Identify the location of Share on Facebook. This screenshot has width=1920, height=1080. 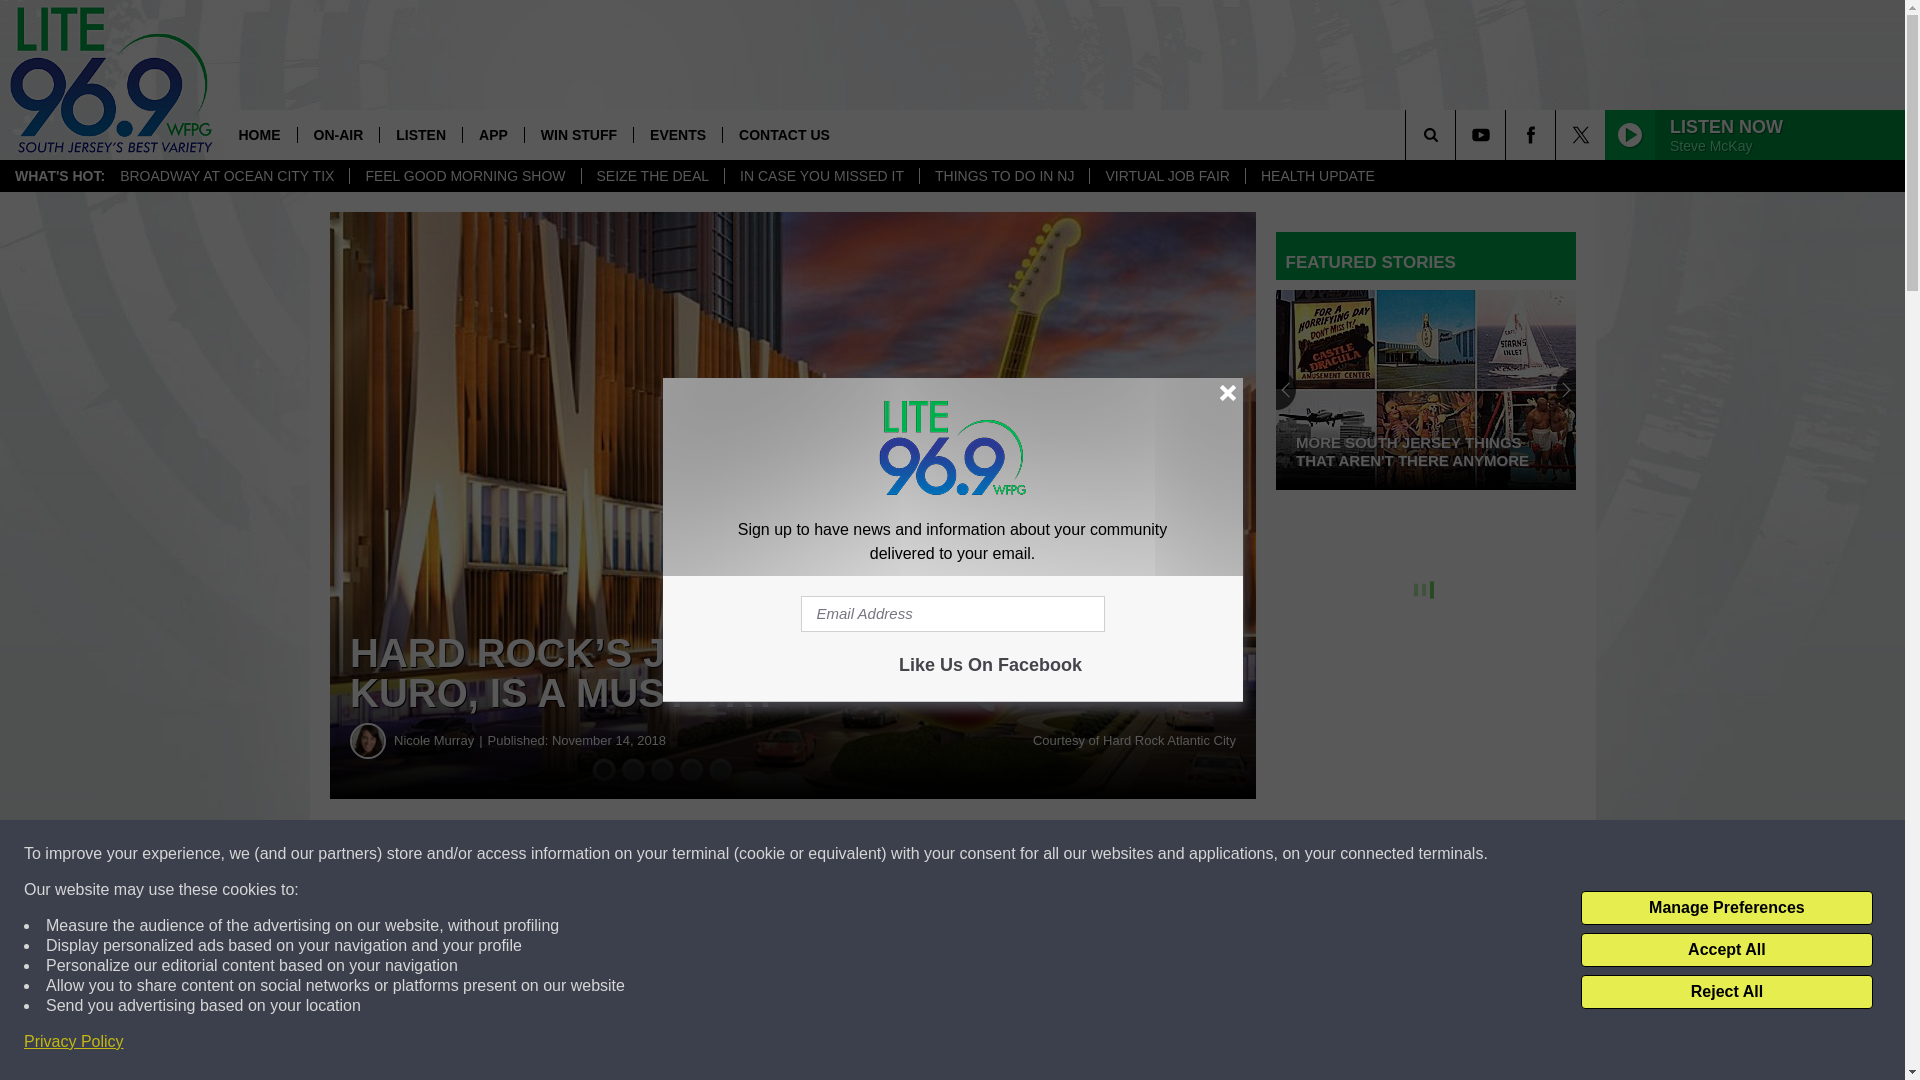
(608, 854).